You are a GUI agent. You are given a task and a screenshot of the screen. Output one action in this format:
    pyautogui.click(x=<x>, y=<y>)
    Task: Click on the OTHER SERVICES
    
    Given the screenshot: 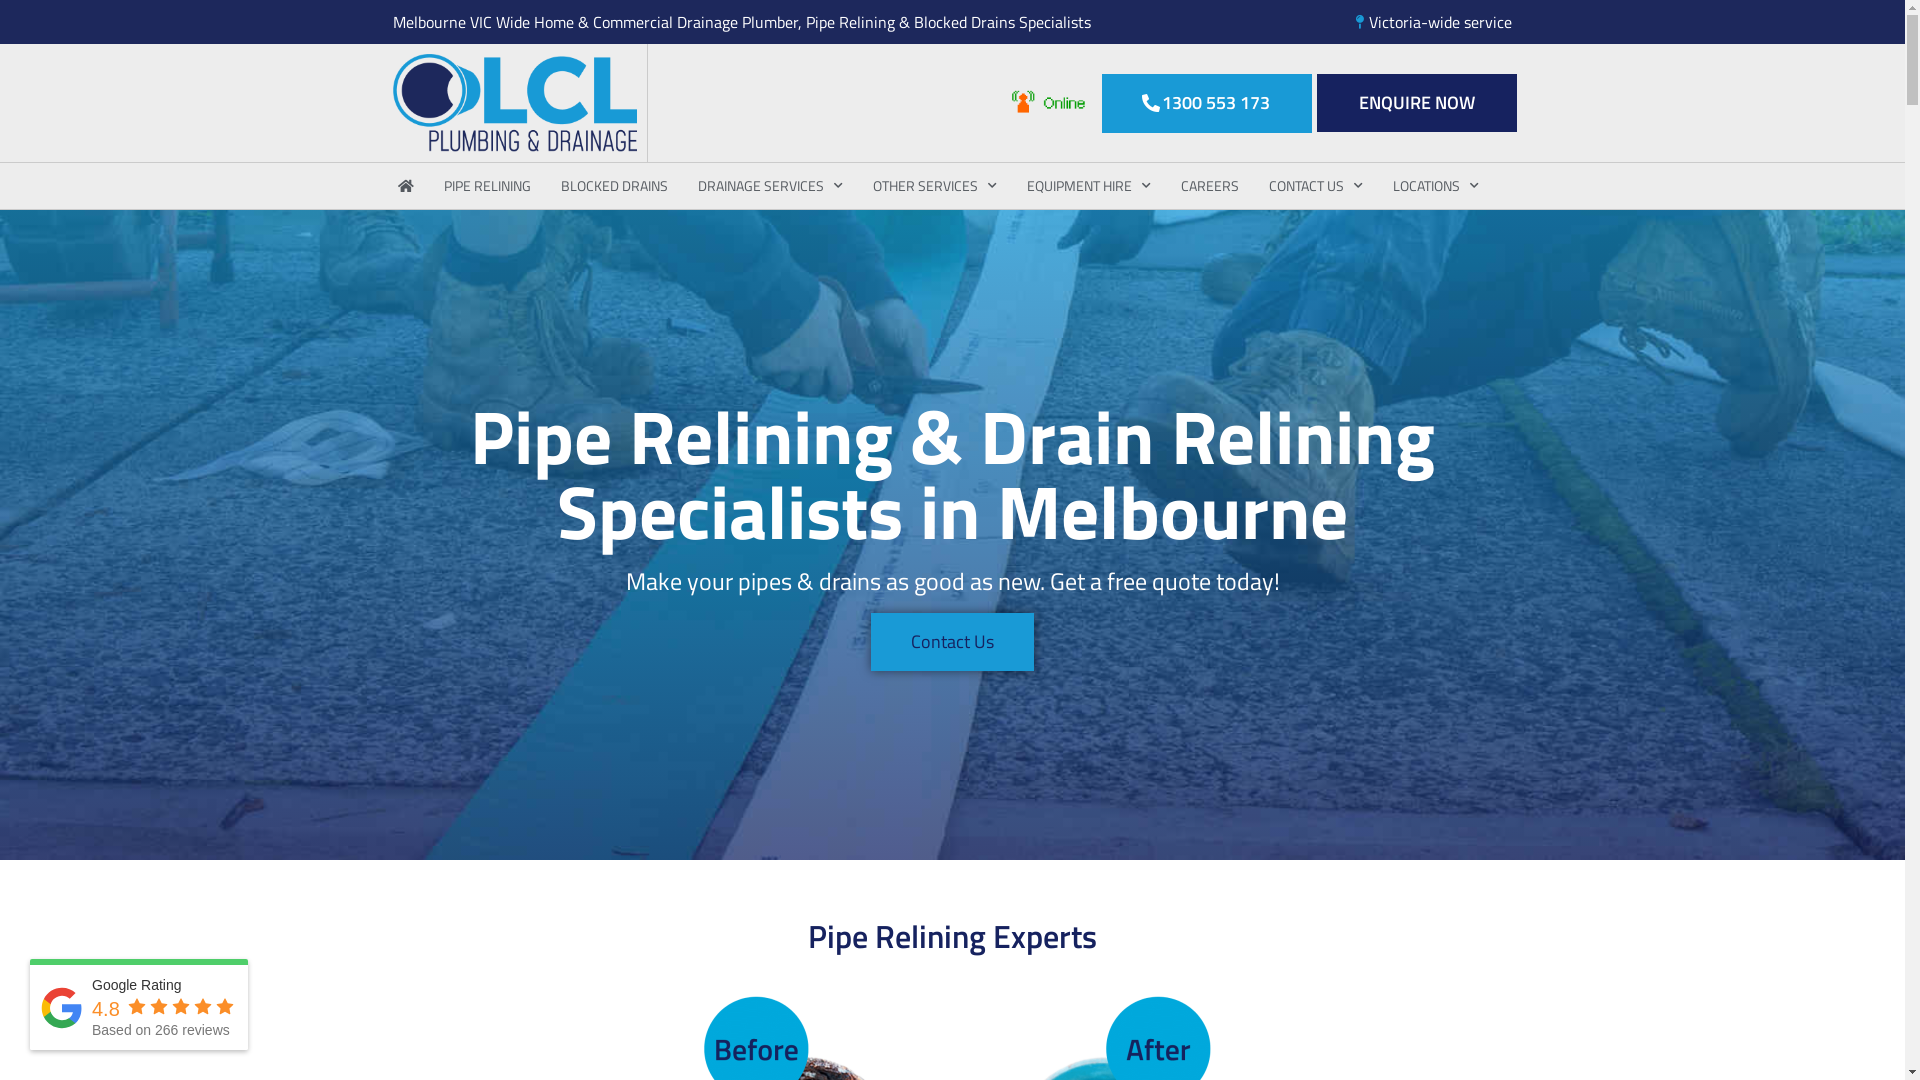 What is the action you would take?
    pyautogui.click(x=935, y=186)
    